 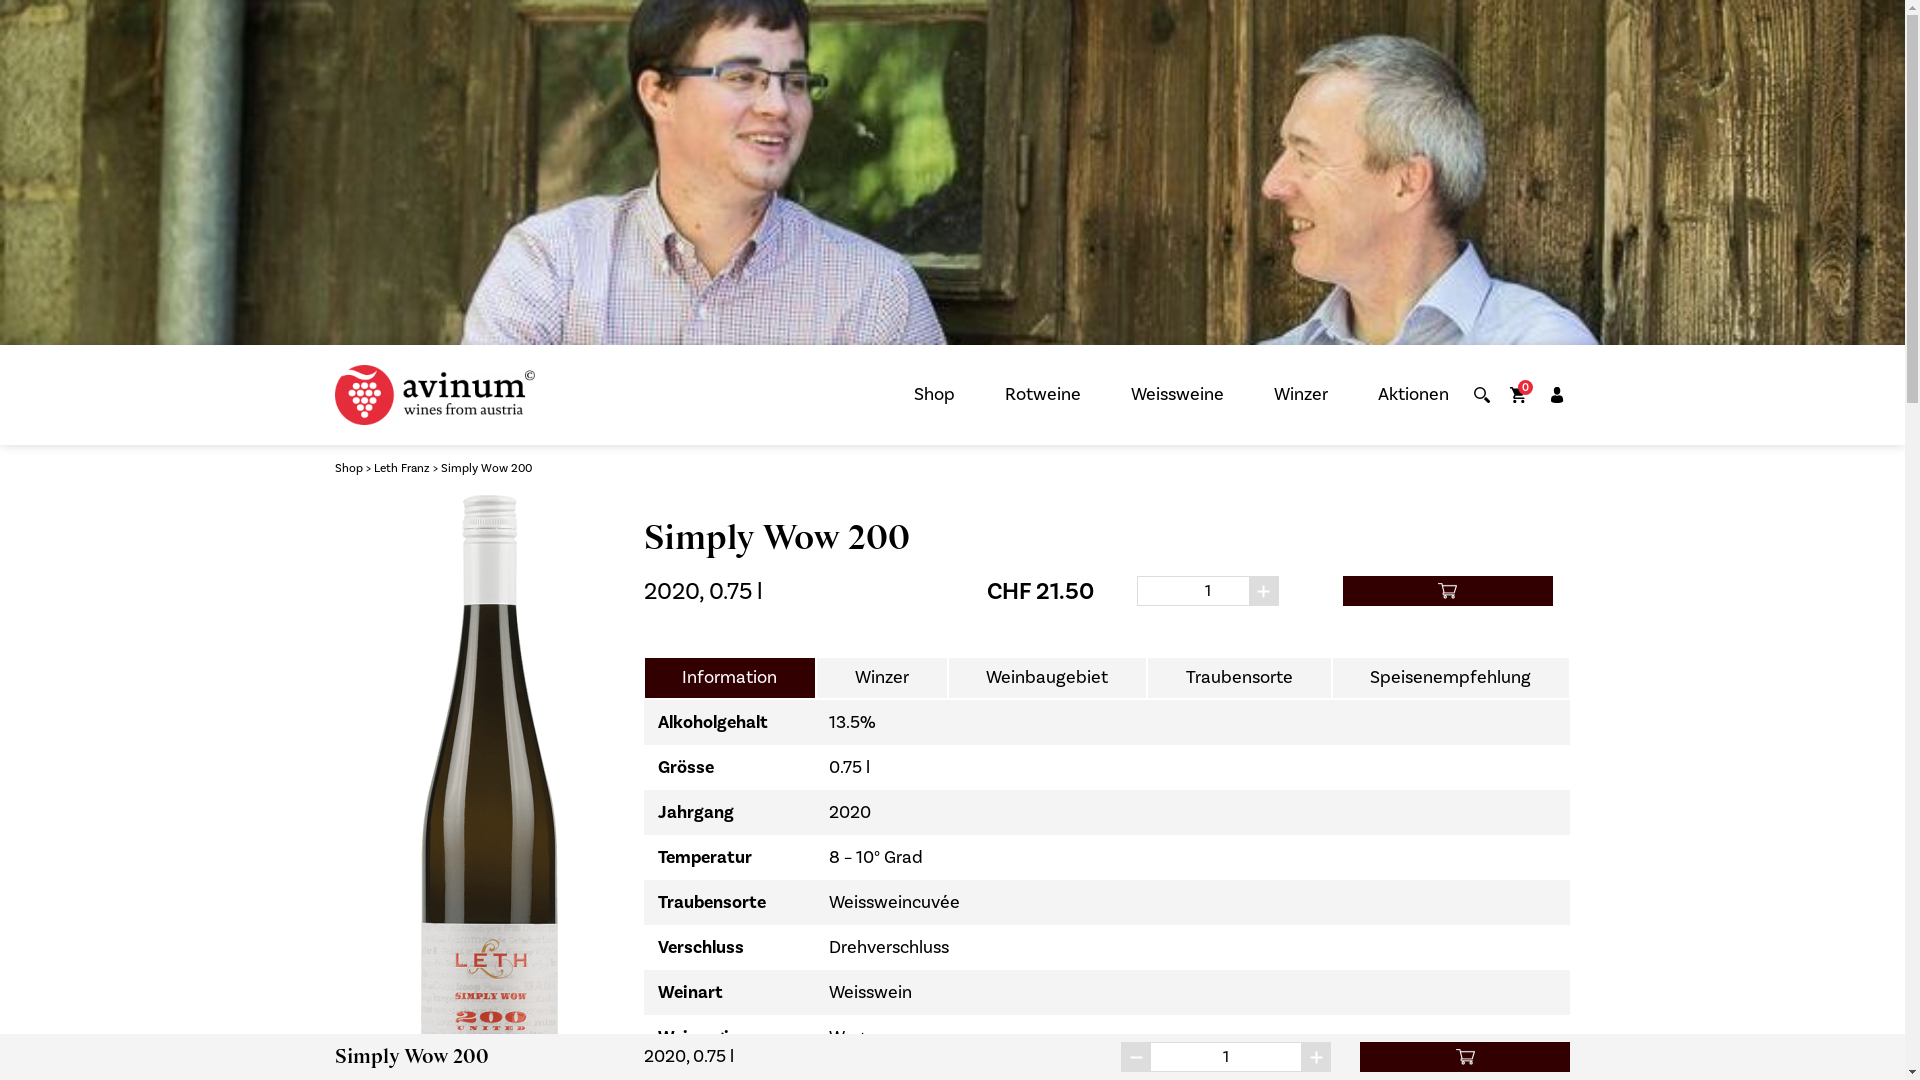 What do you see at coordinates (852, 722) in the screenshot?
I see `13.5%` at bounding box center [852, 722].